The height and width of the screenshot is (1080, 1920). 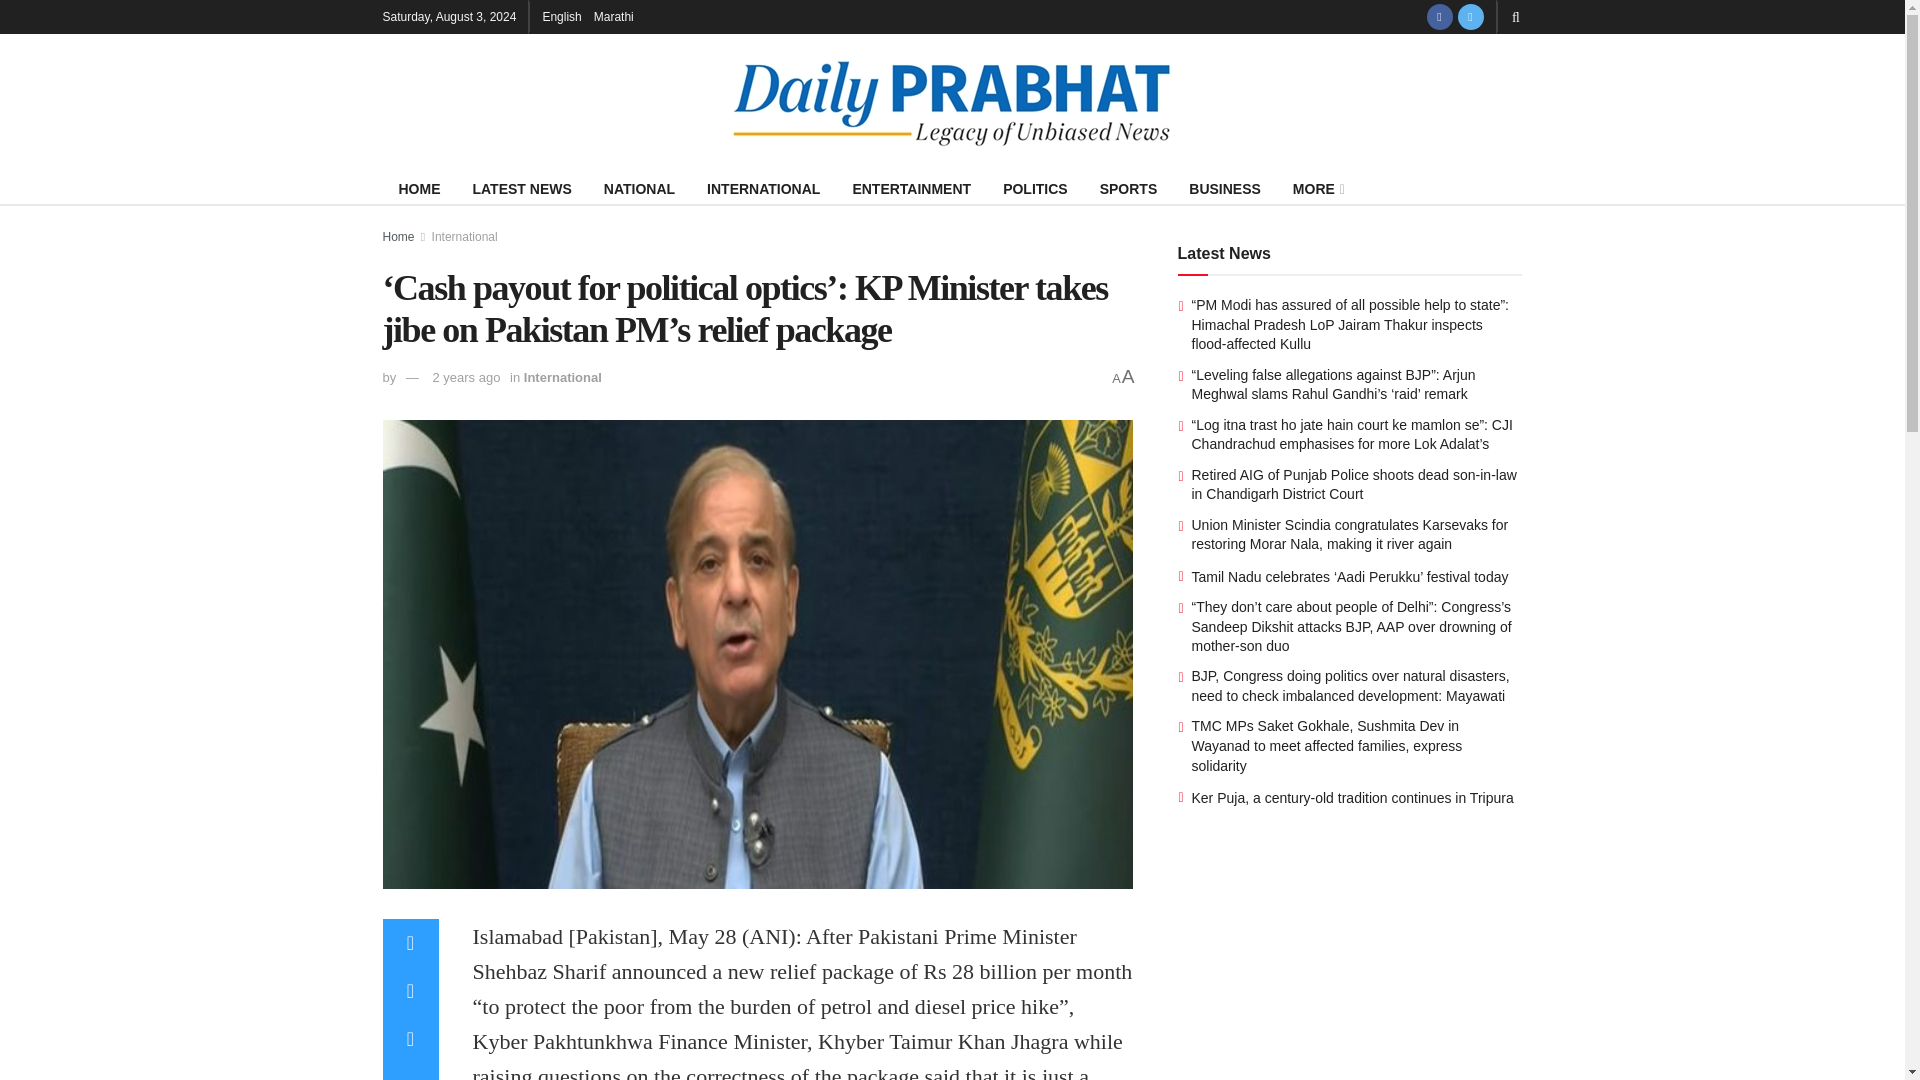 I want to click on POLITICS, so click(x=1035, y=188).